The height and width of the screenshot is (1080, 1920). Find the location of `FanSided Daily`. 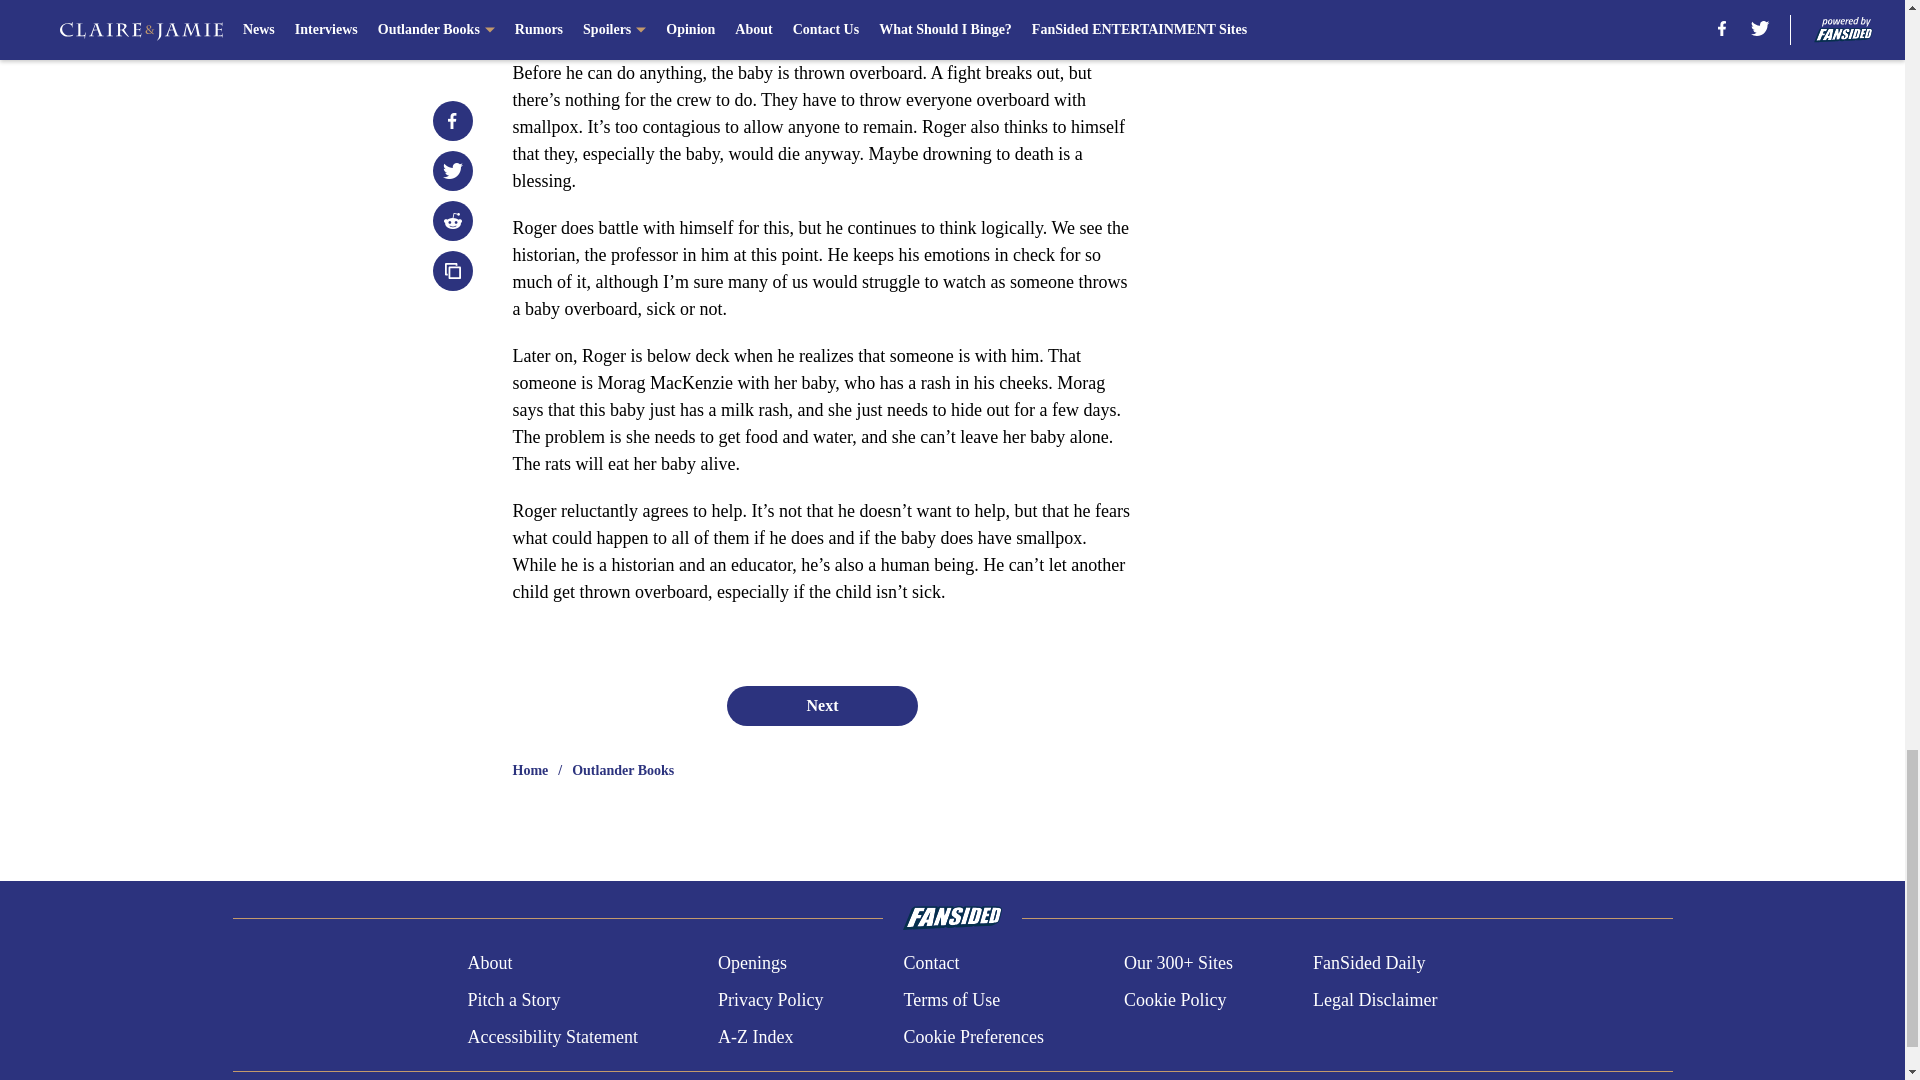

FanSided Daily is located at coordinates (1370, 964).